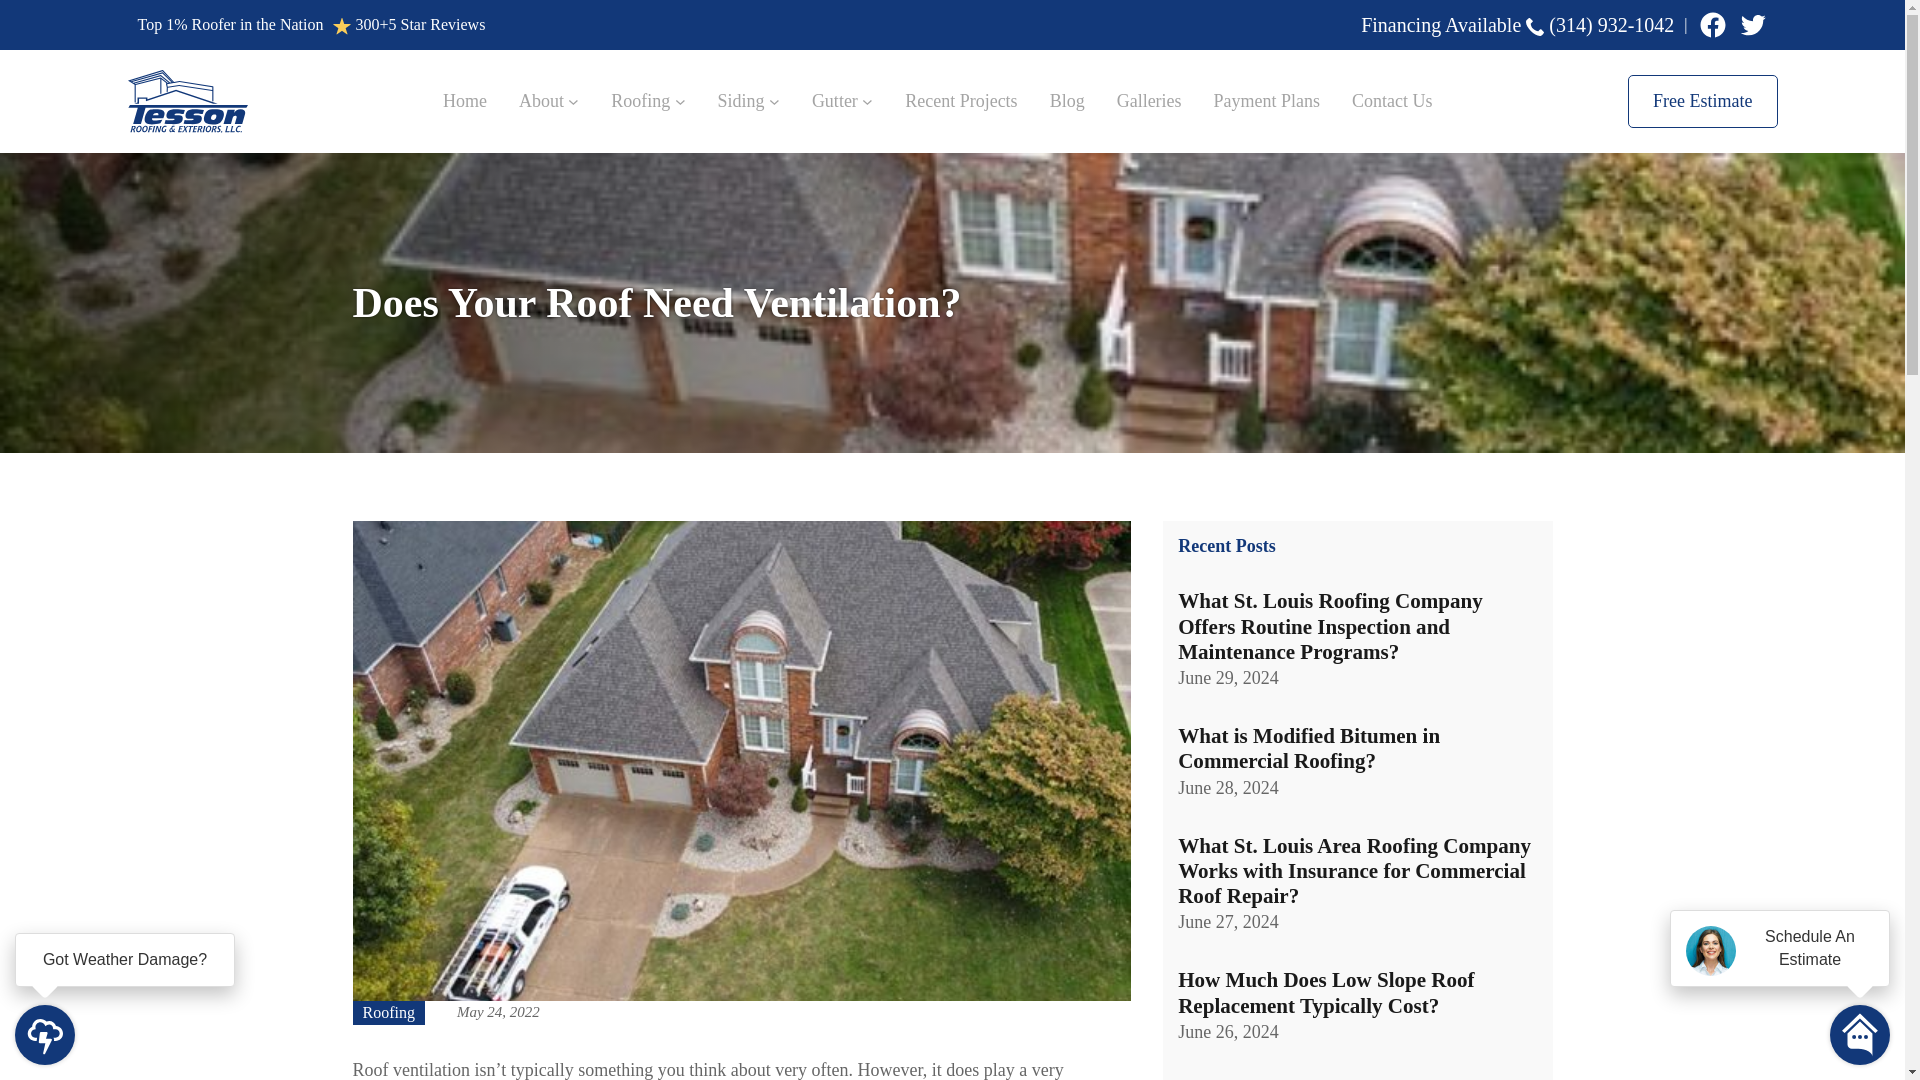 Image resolution: width=1920 pixels, height=1080 pixels. Describe the element at coordinates (960, 100) in the screenshot. I see `Recent Projects` at that location.